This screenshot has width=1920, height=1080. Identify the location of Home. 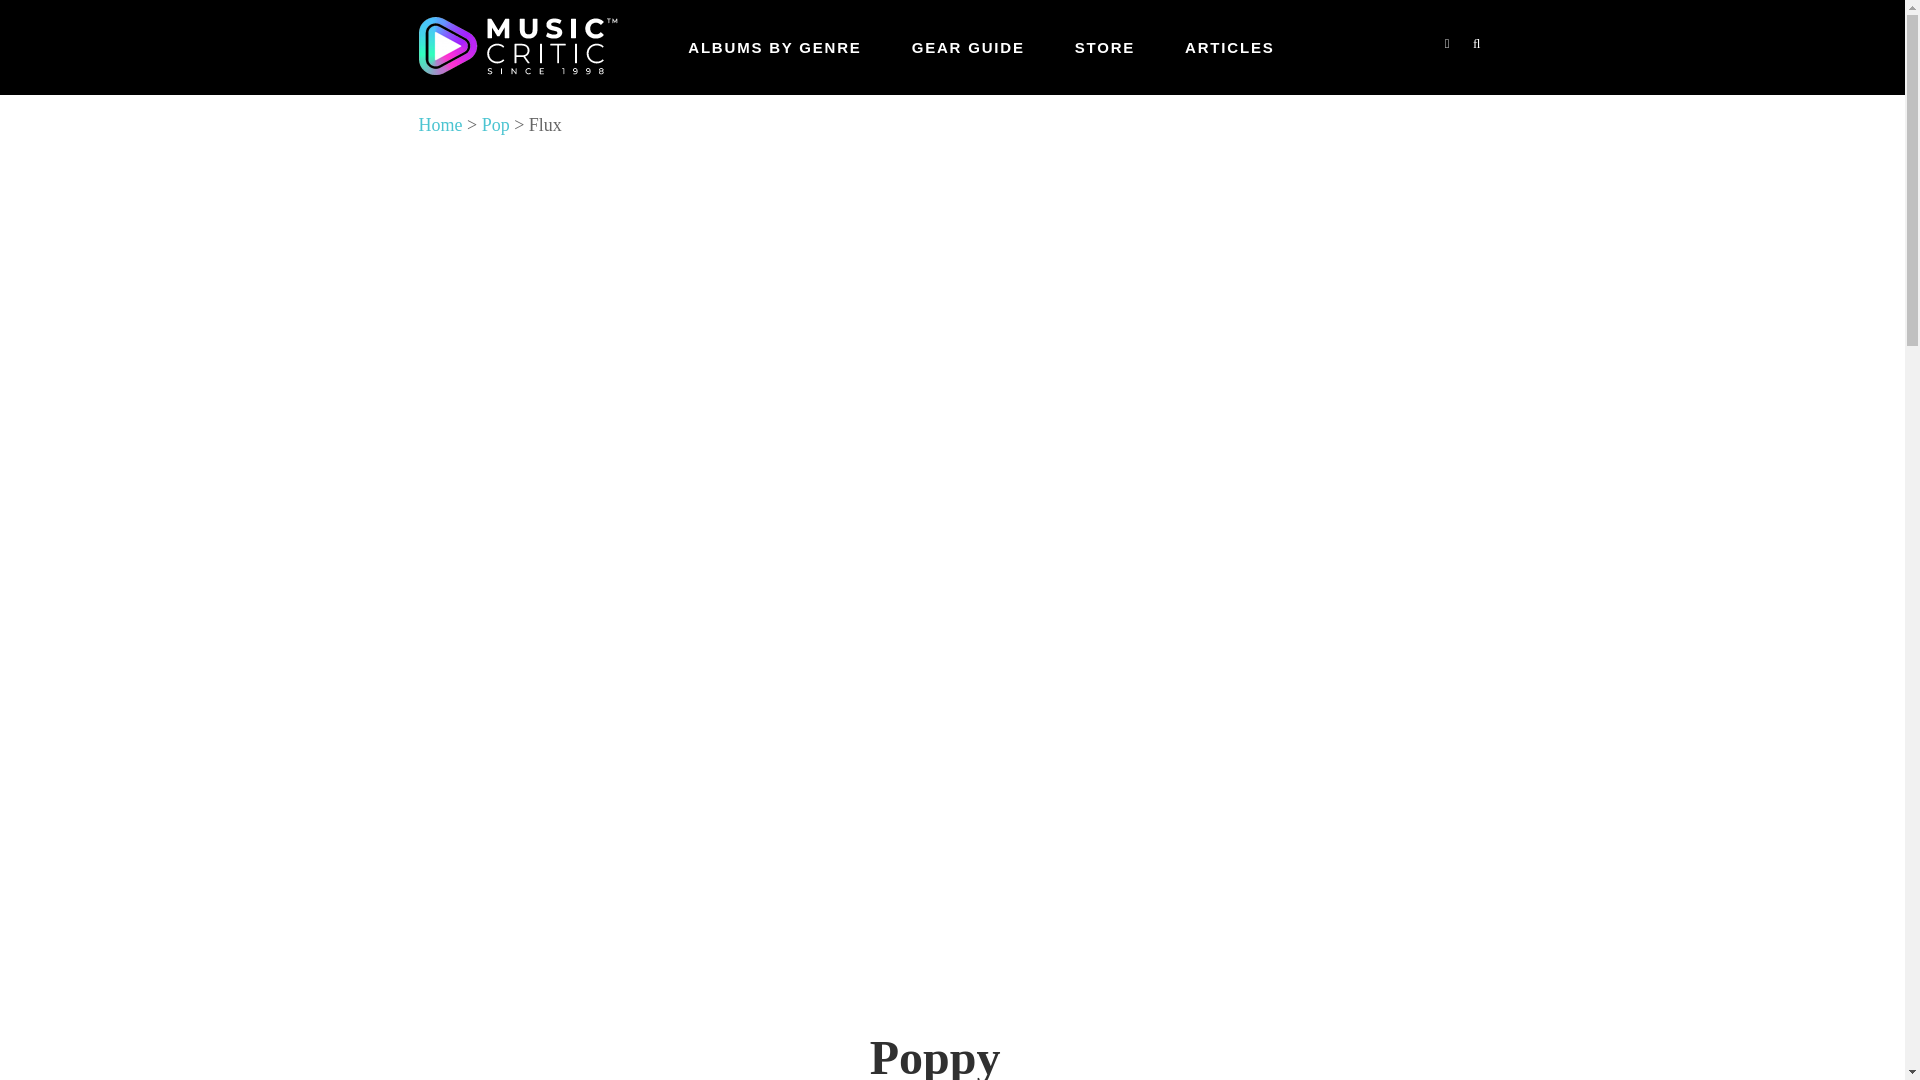
(440, 124).